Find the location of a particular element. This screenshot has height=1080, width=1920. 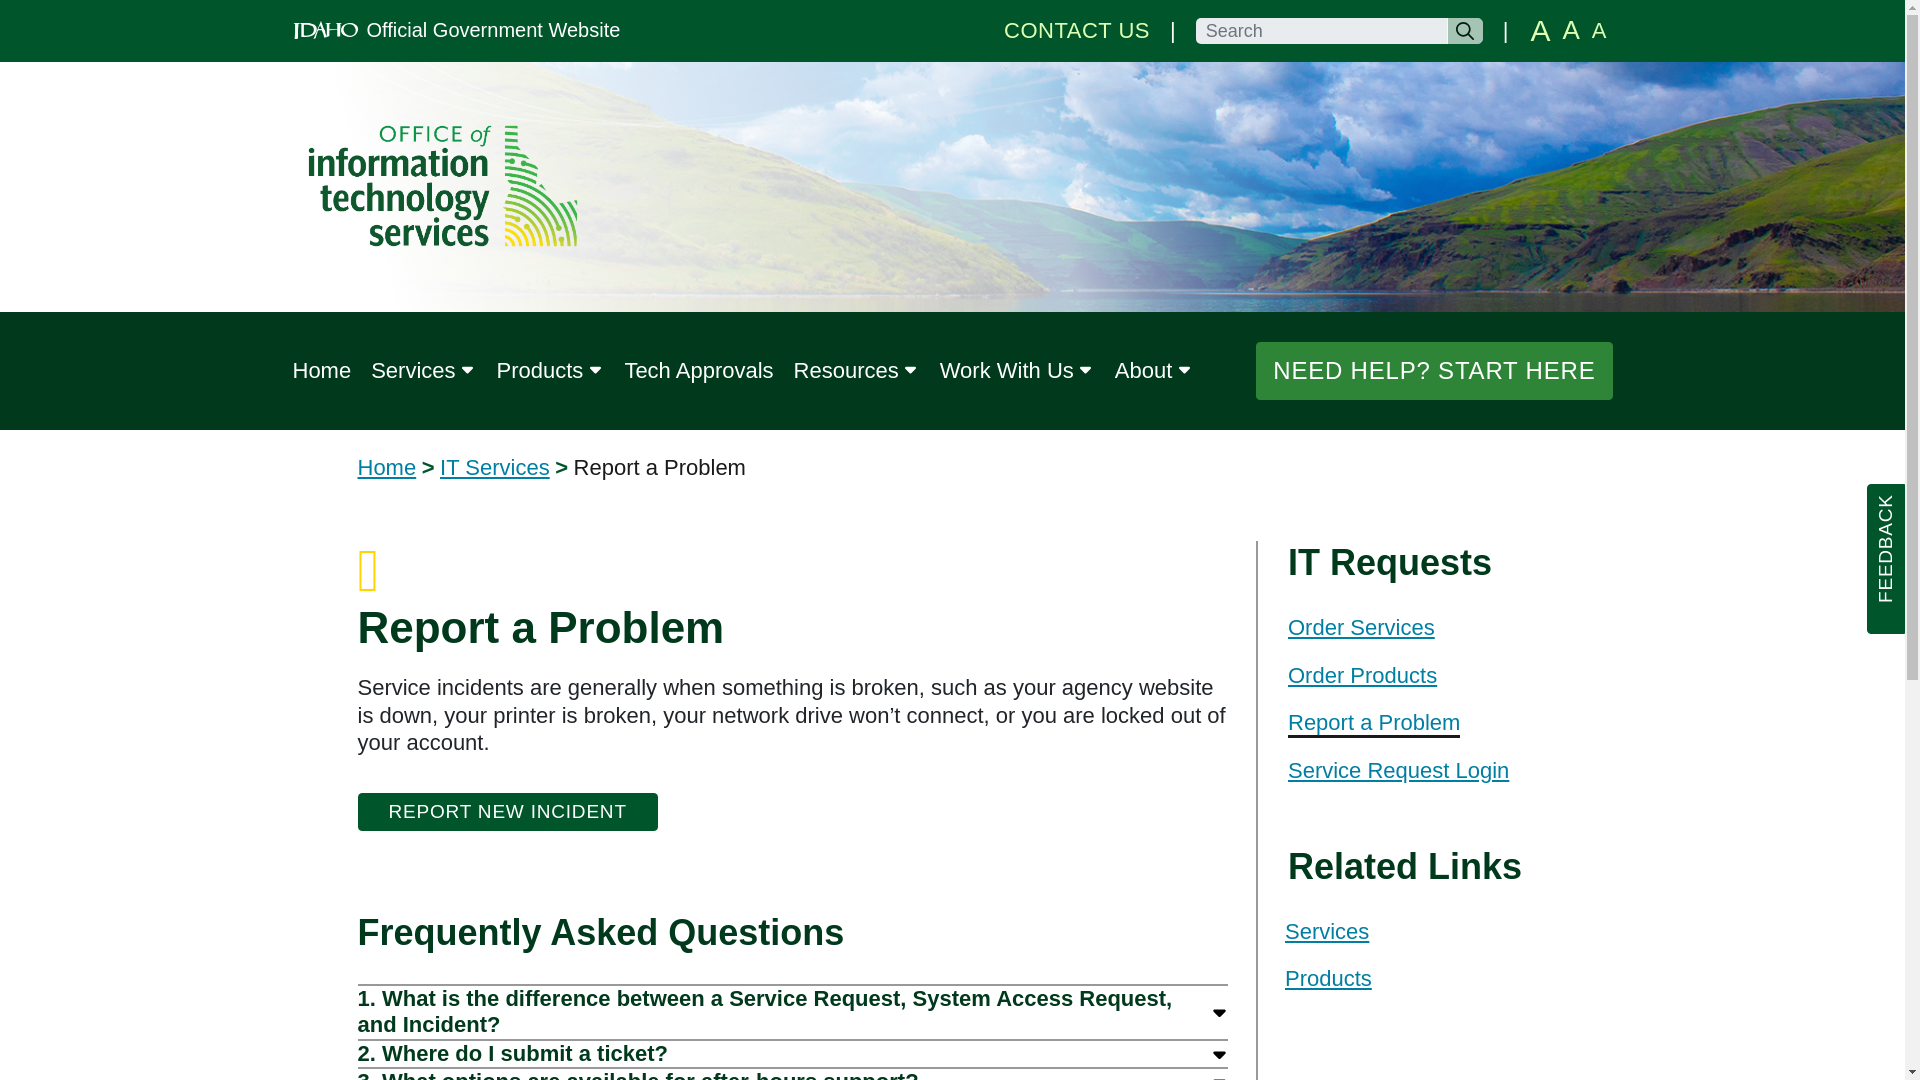

A is located at coordinates (1598, 31).